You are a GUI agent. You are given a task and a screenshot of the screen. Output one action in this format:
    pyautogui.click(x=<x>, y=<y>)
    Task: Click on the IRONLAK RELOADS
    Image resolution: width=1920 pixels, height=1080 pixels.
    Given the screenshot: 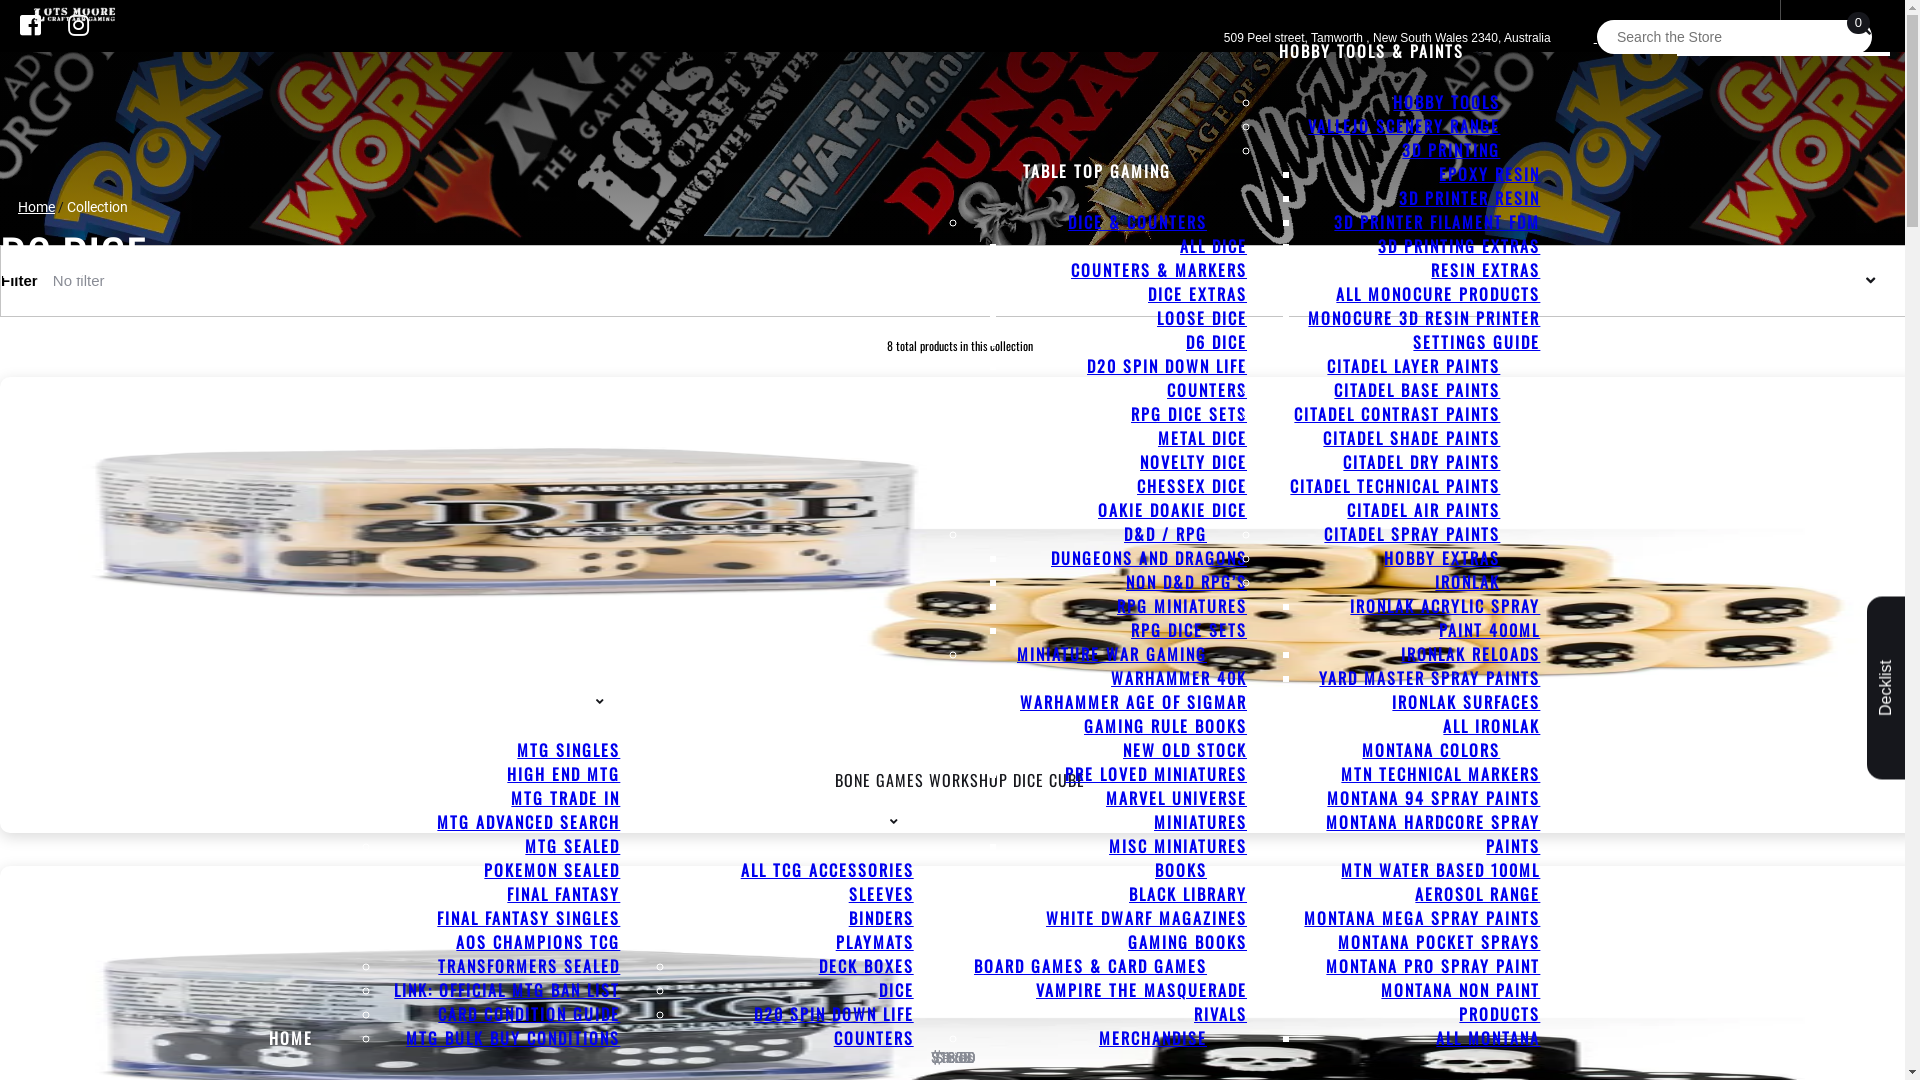 What is the action you would take?
    pyautogui.click(x=1470, y=654)
    